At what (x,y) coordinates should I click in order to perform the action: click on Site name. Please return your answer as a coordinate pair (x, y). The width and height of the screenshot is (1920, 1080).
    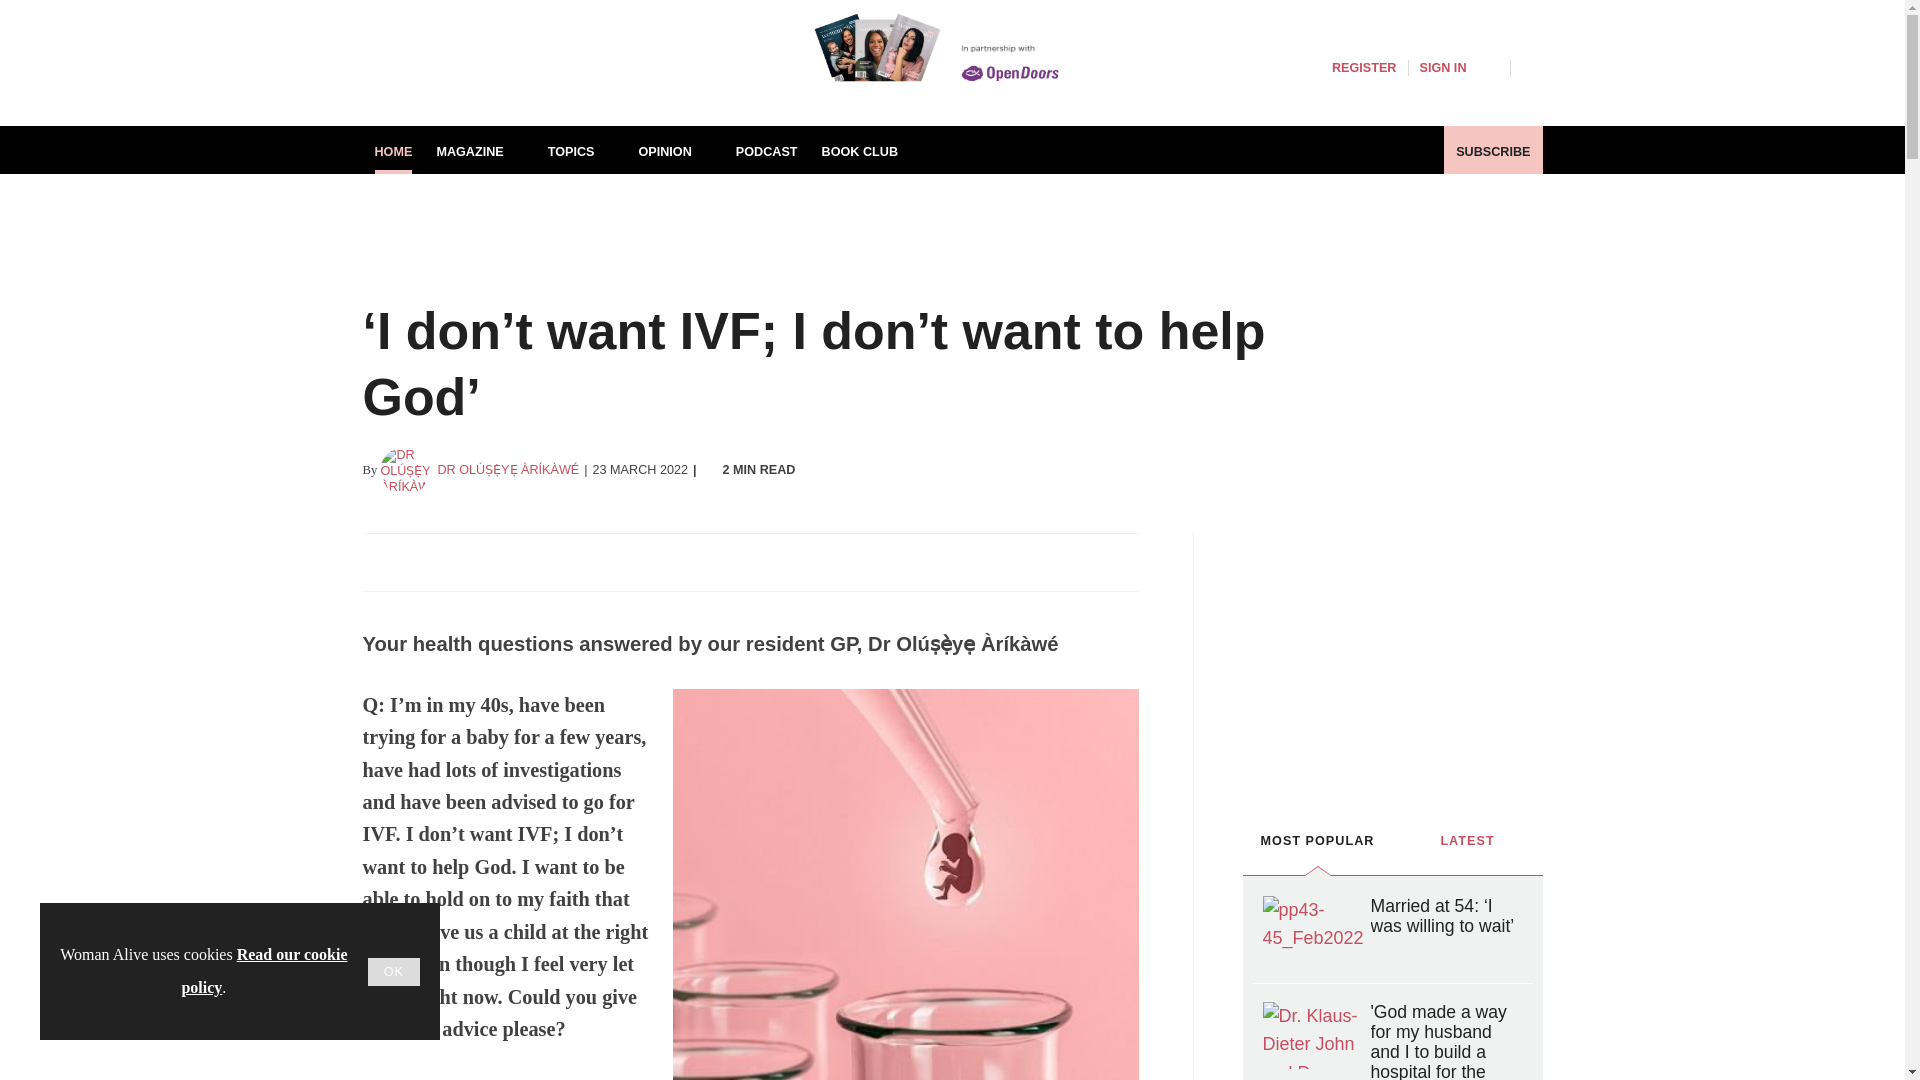
    Looking at the image, I should click on (552, 88).